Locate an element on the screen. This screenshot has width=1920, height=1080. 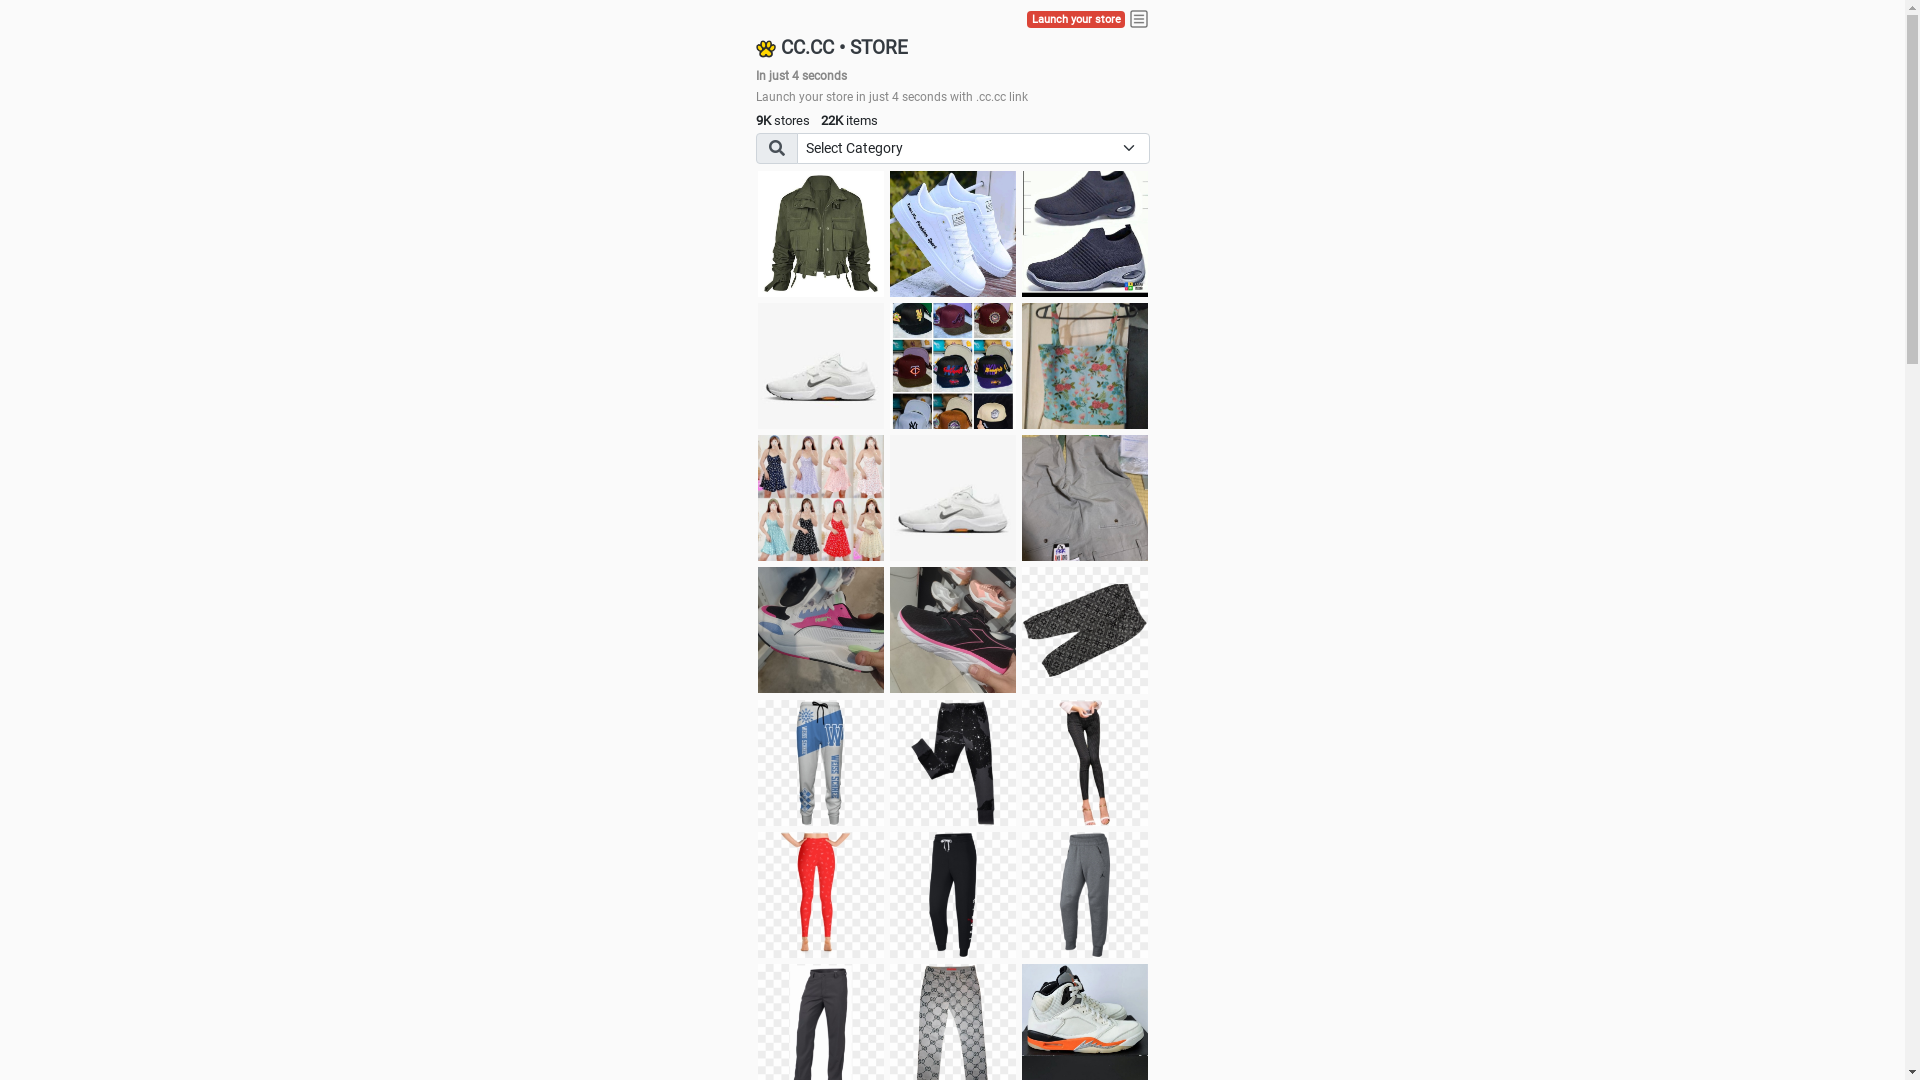
Short pant is located at coordinates (1085, 630).